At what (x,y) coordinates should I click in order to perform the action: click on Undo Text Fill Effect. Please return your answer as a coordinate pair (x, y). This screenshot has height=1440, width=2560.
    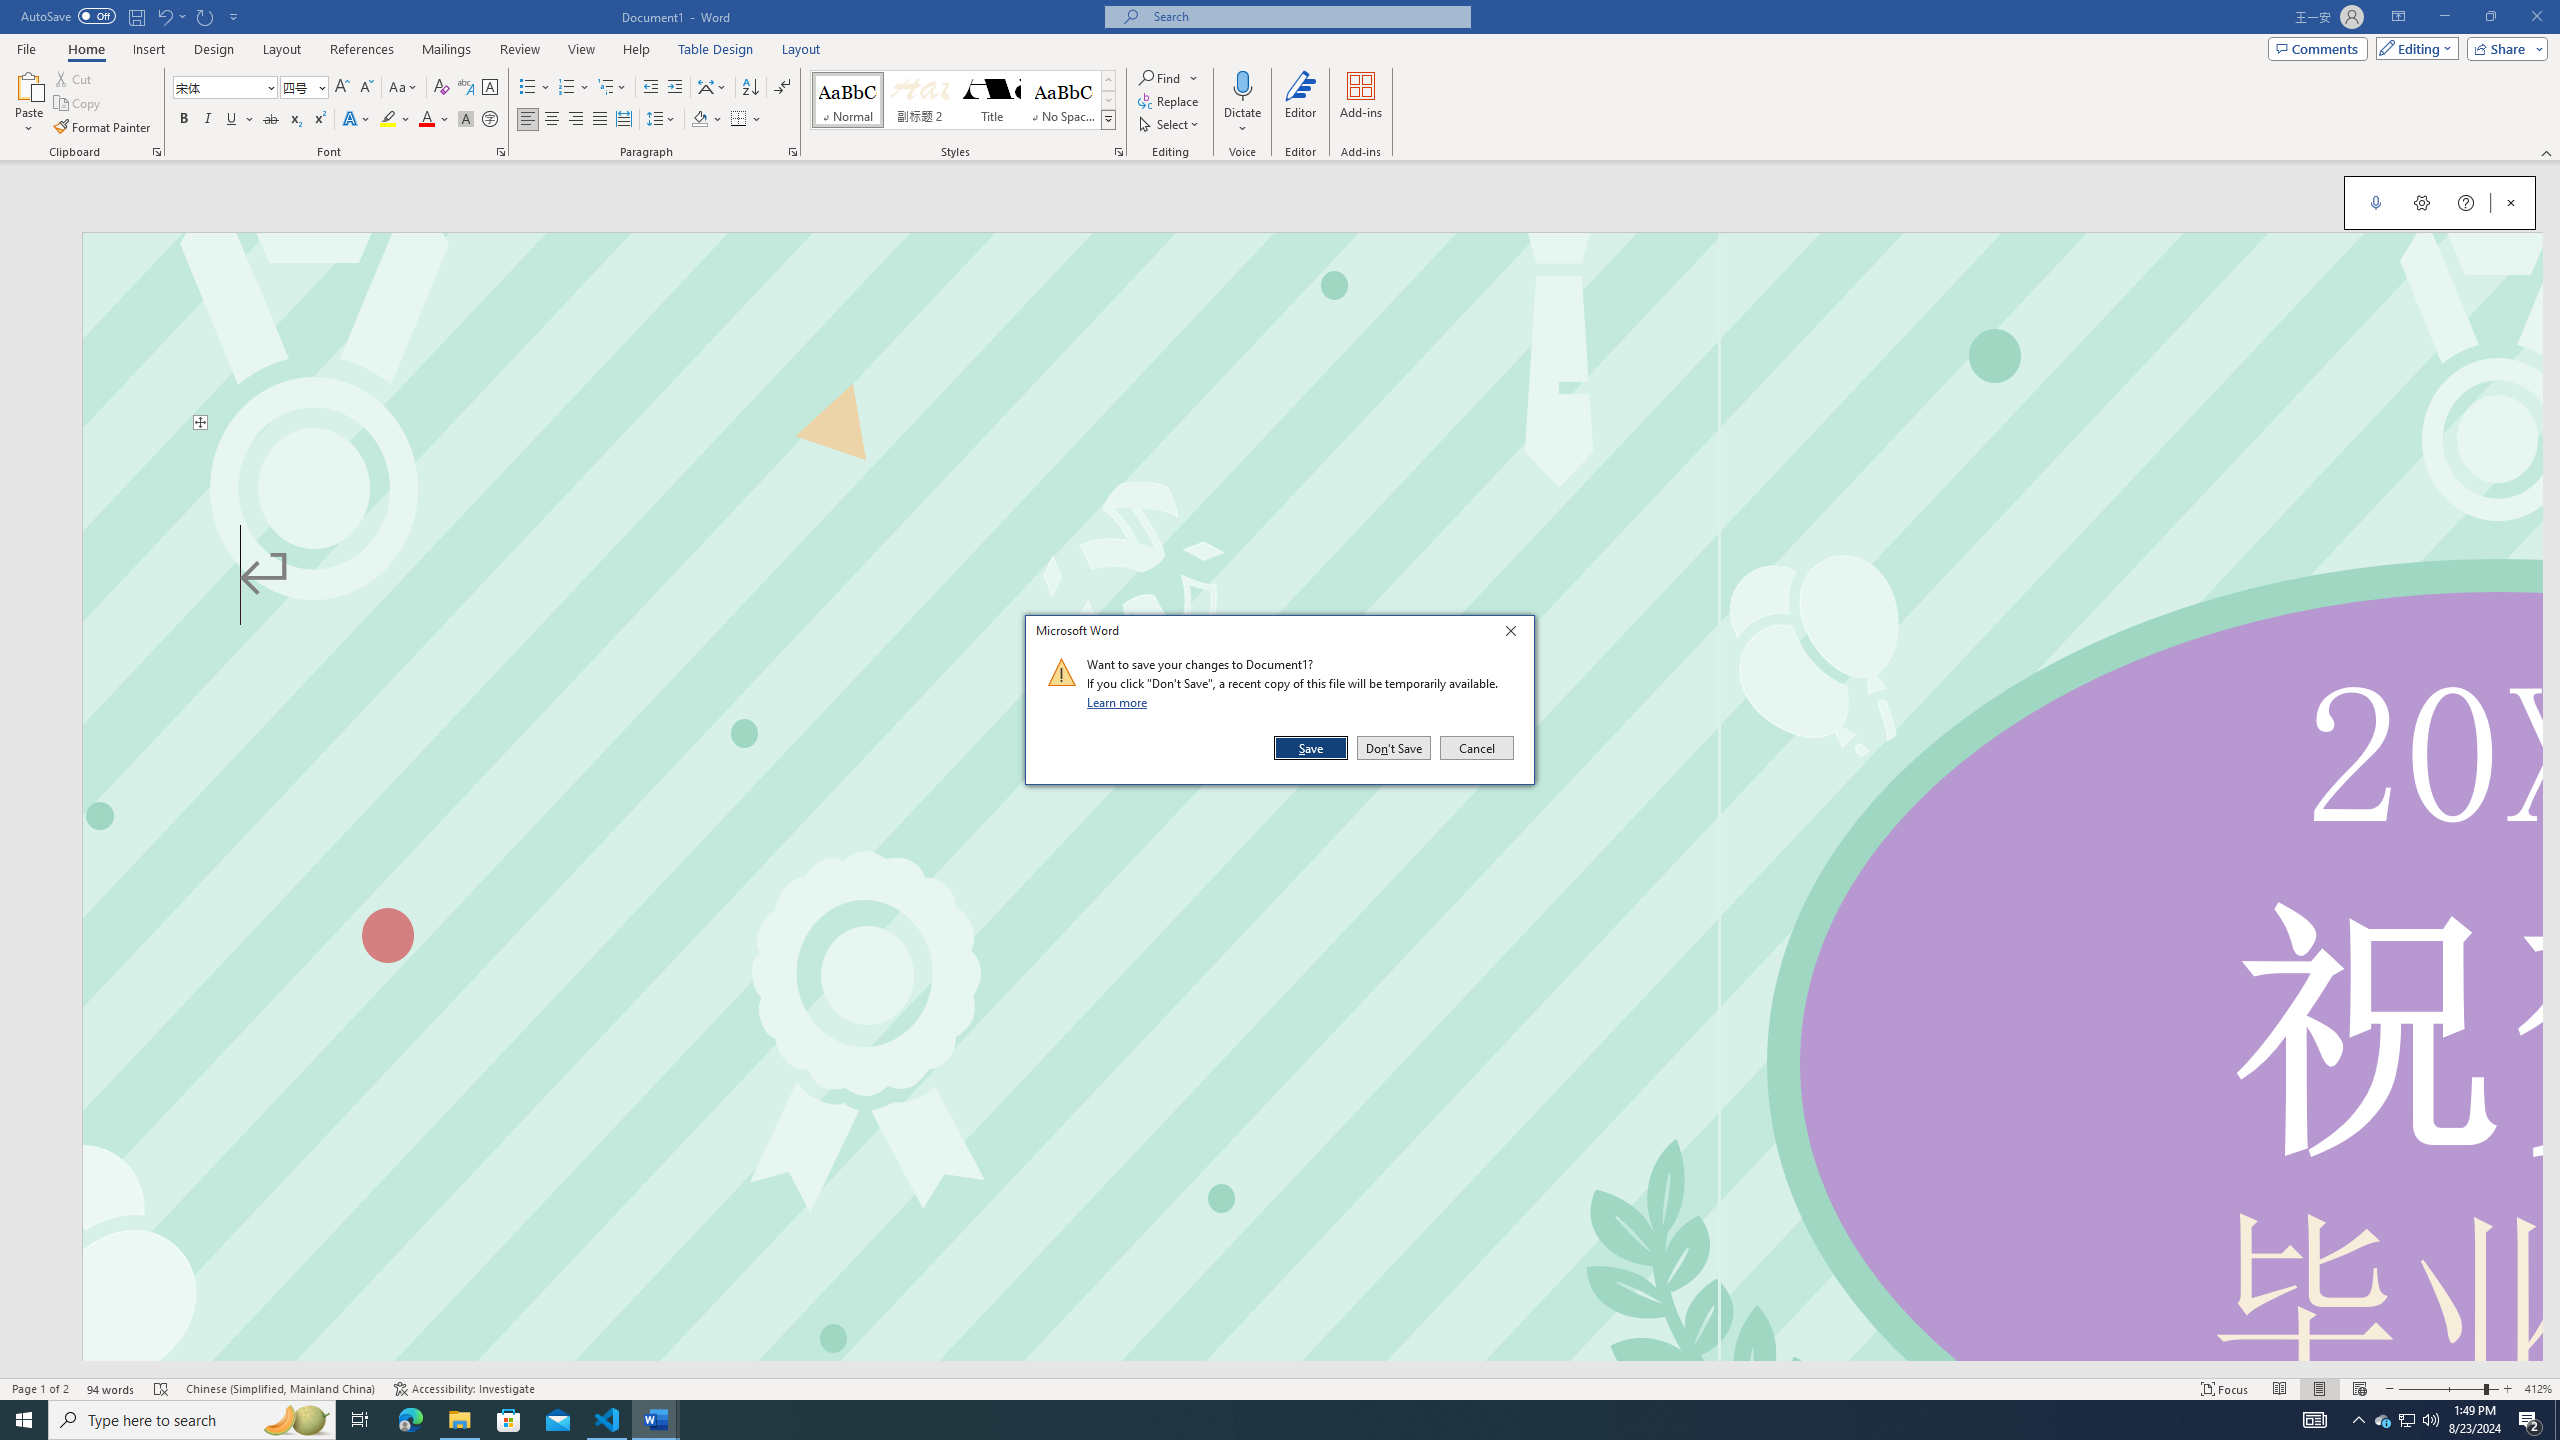
    Looking at the image, I should click on (164, 16).